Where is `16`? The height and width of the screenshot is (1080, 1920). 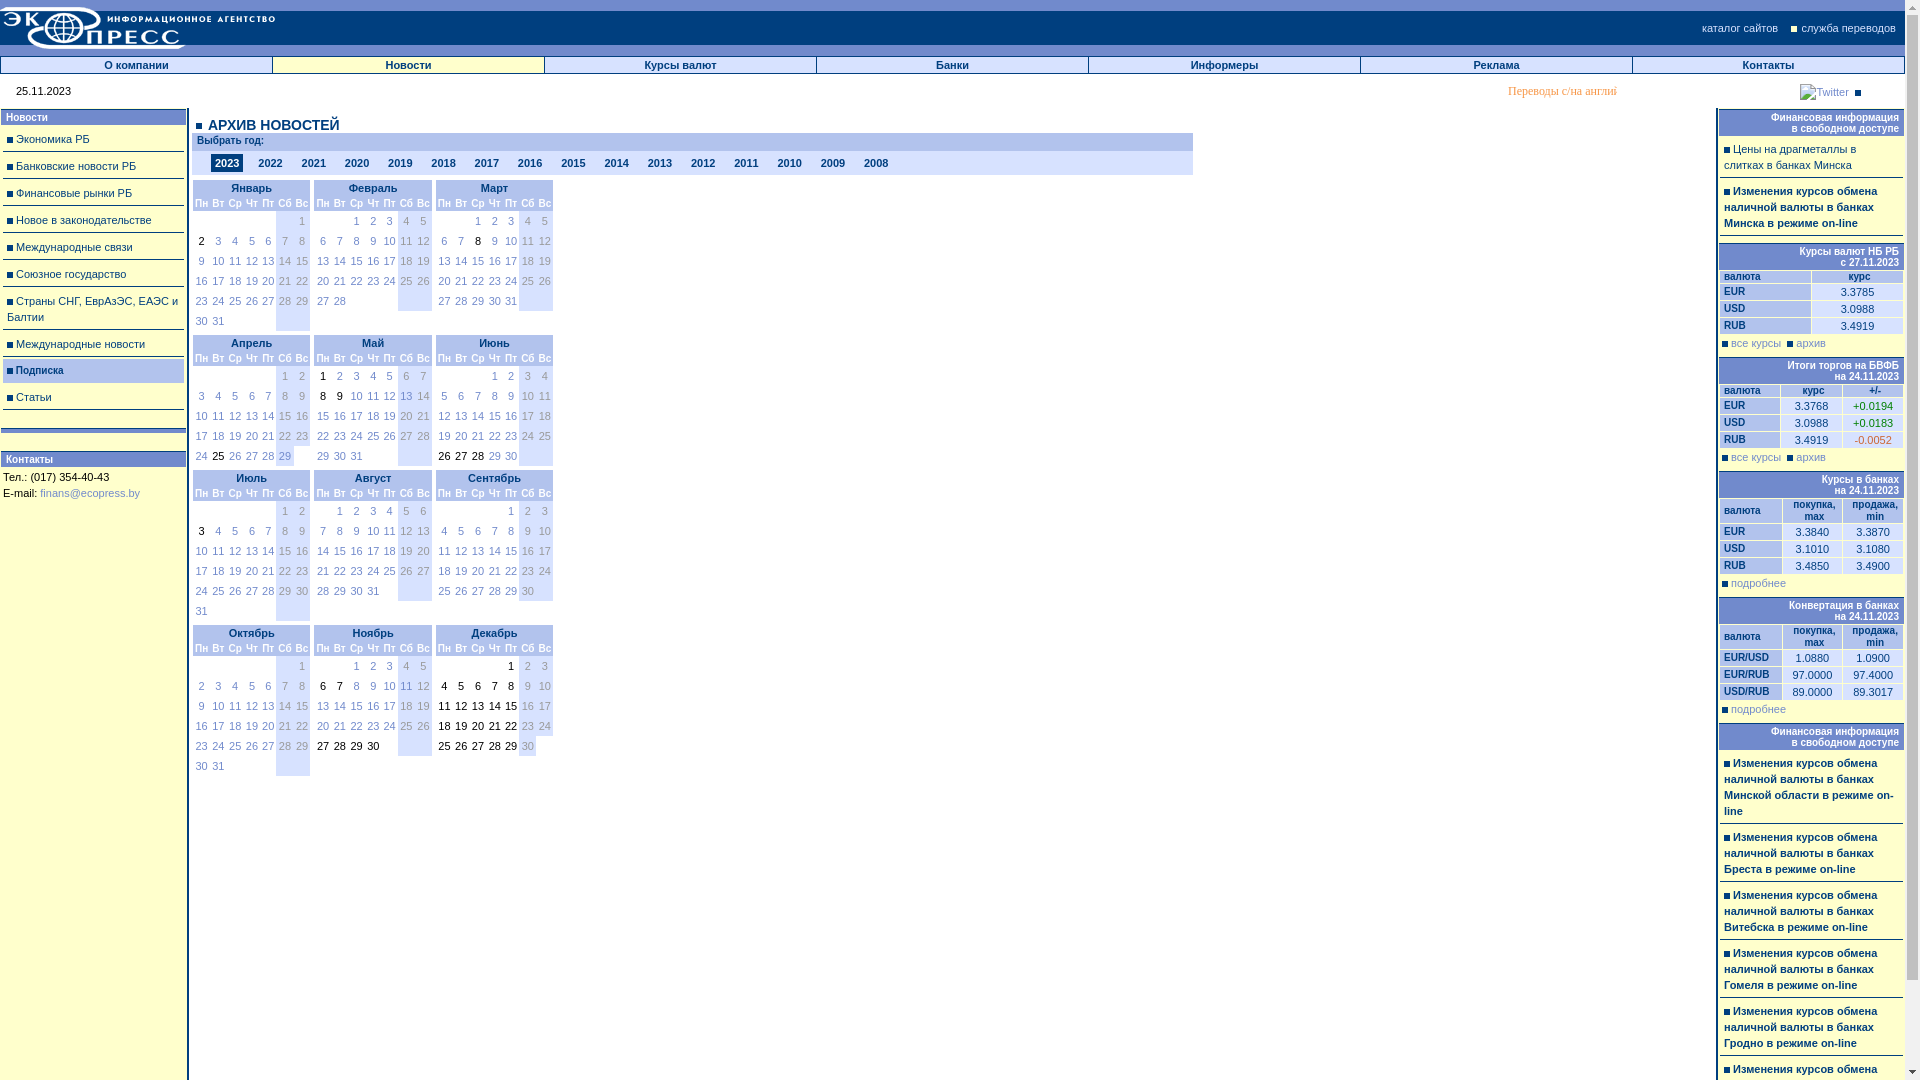 16 is located at coordinates (356, 551).